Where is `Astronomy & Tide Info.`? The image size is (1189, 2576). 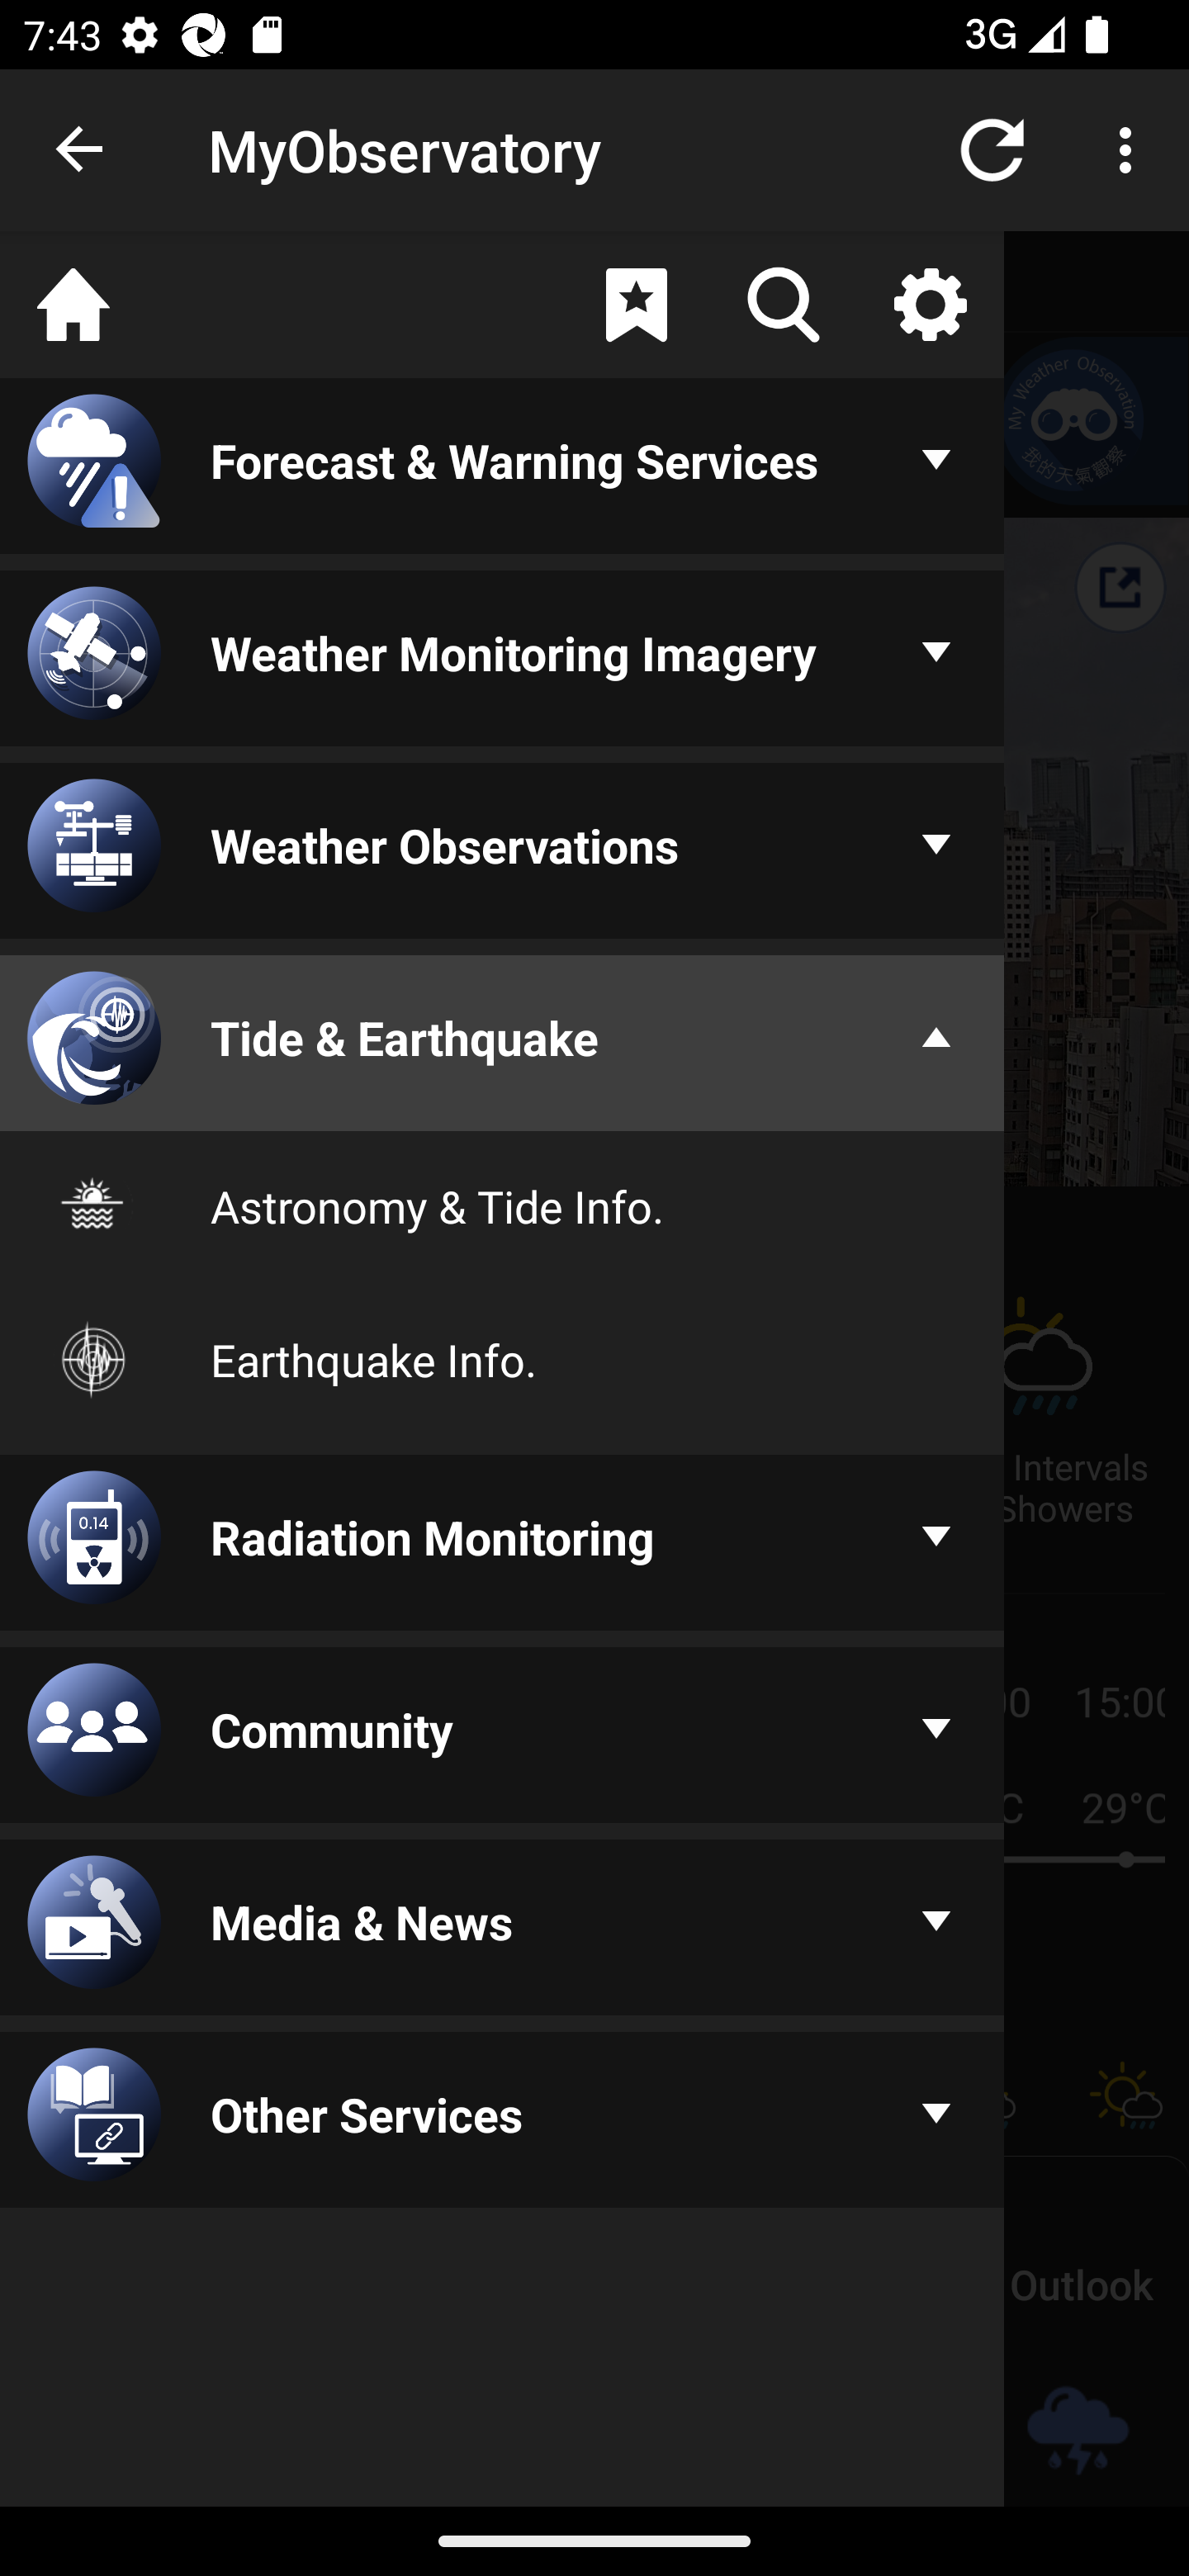 Astronomy & Tide Info. is located at coordinates (502, 1206).